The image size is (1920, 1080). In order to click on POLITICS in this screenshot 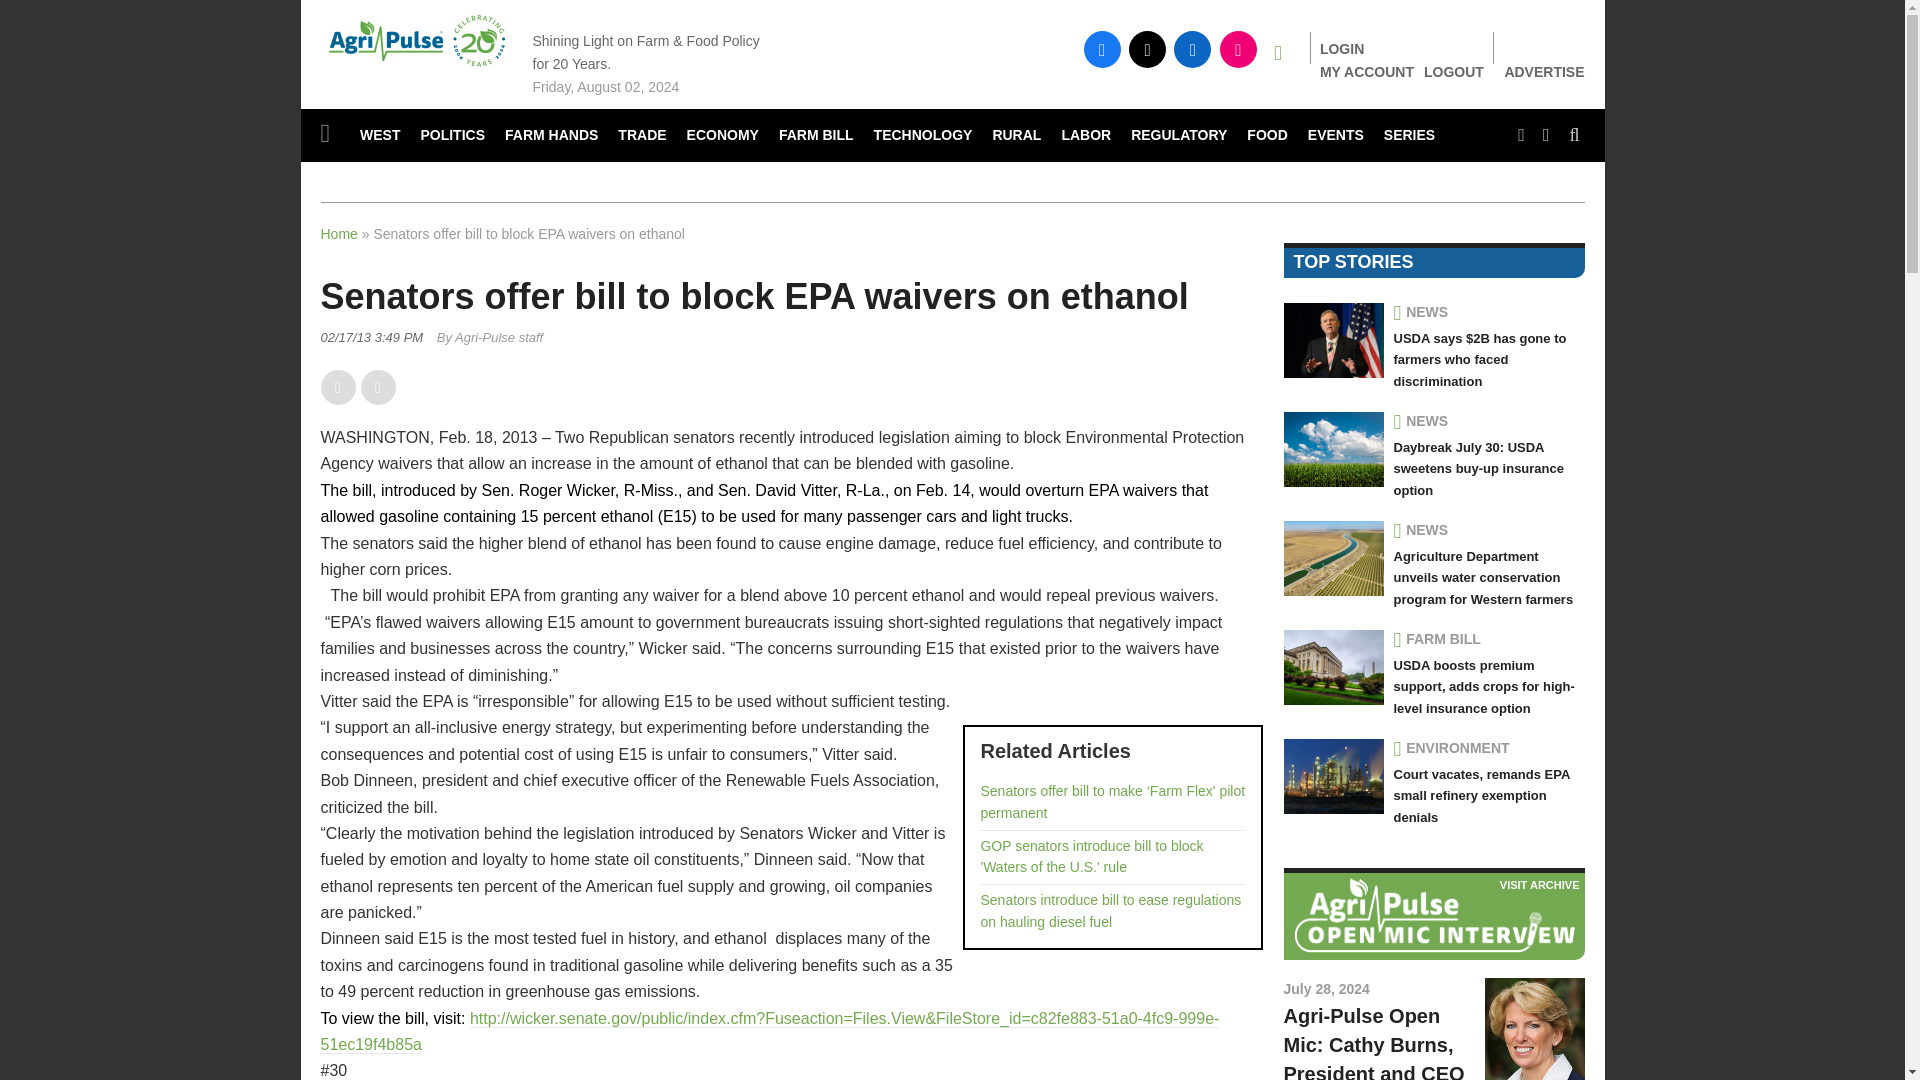, I will do `click(452, 136)`.